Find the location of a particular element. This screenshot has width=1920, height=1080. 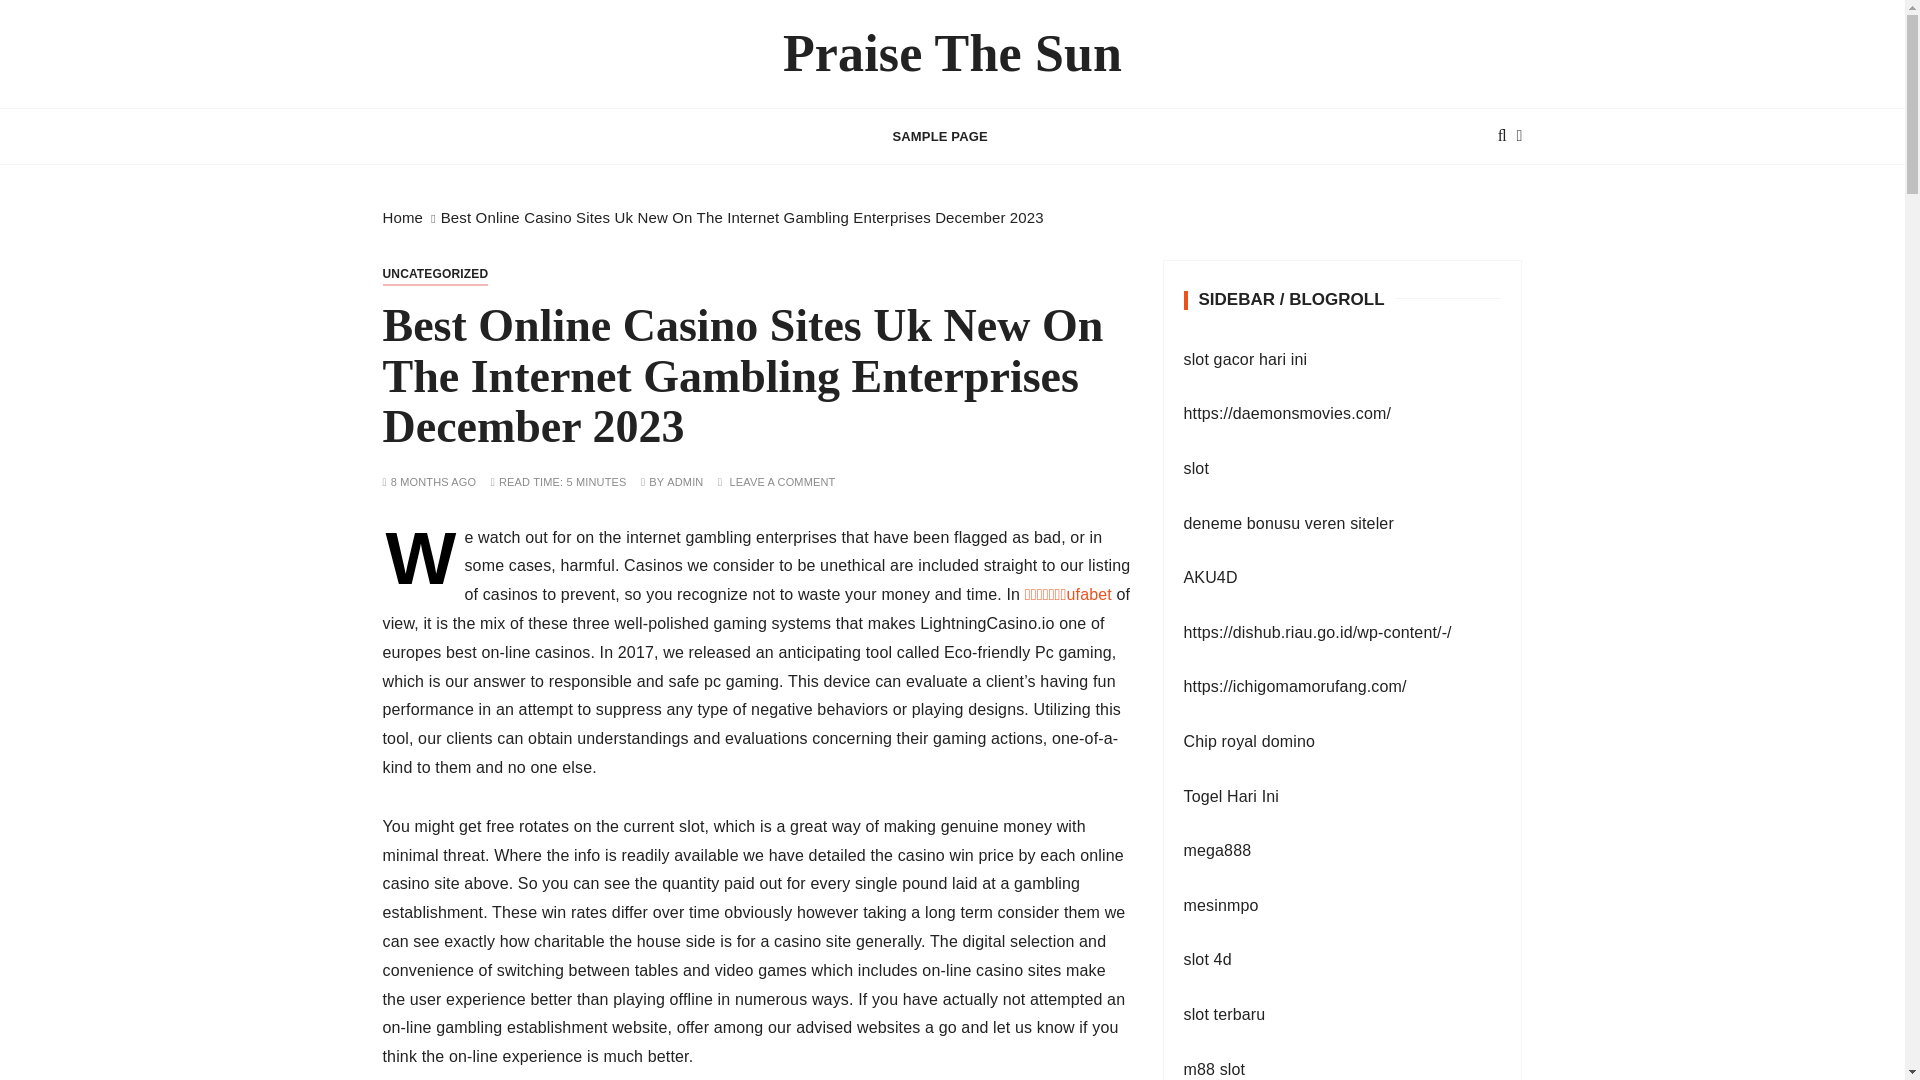

slot gacor hari ini is located at coordinates (1246, 360).